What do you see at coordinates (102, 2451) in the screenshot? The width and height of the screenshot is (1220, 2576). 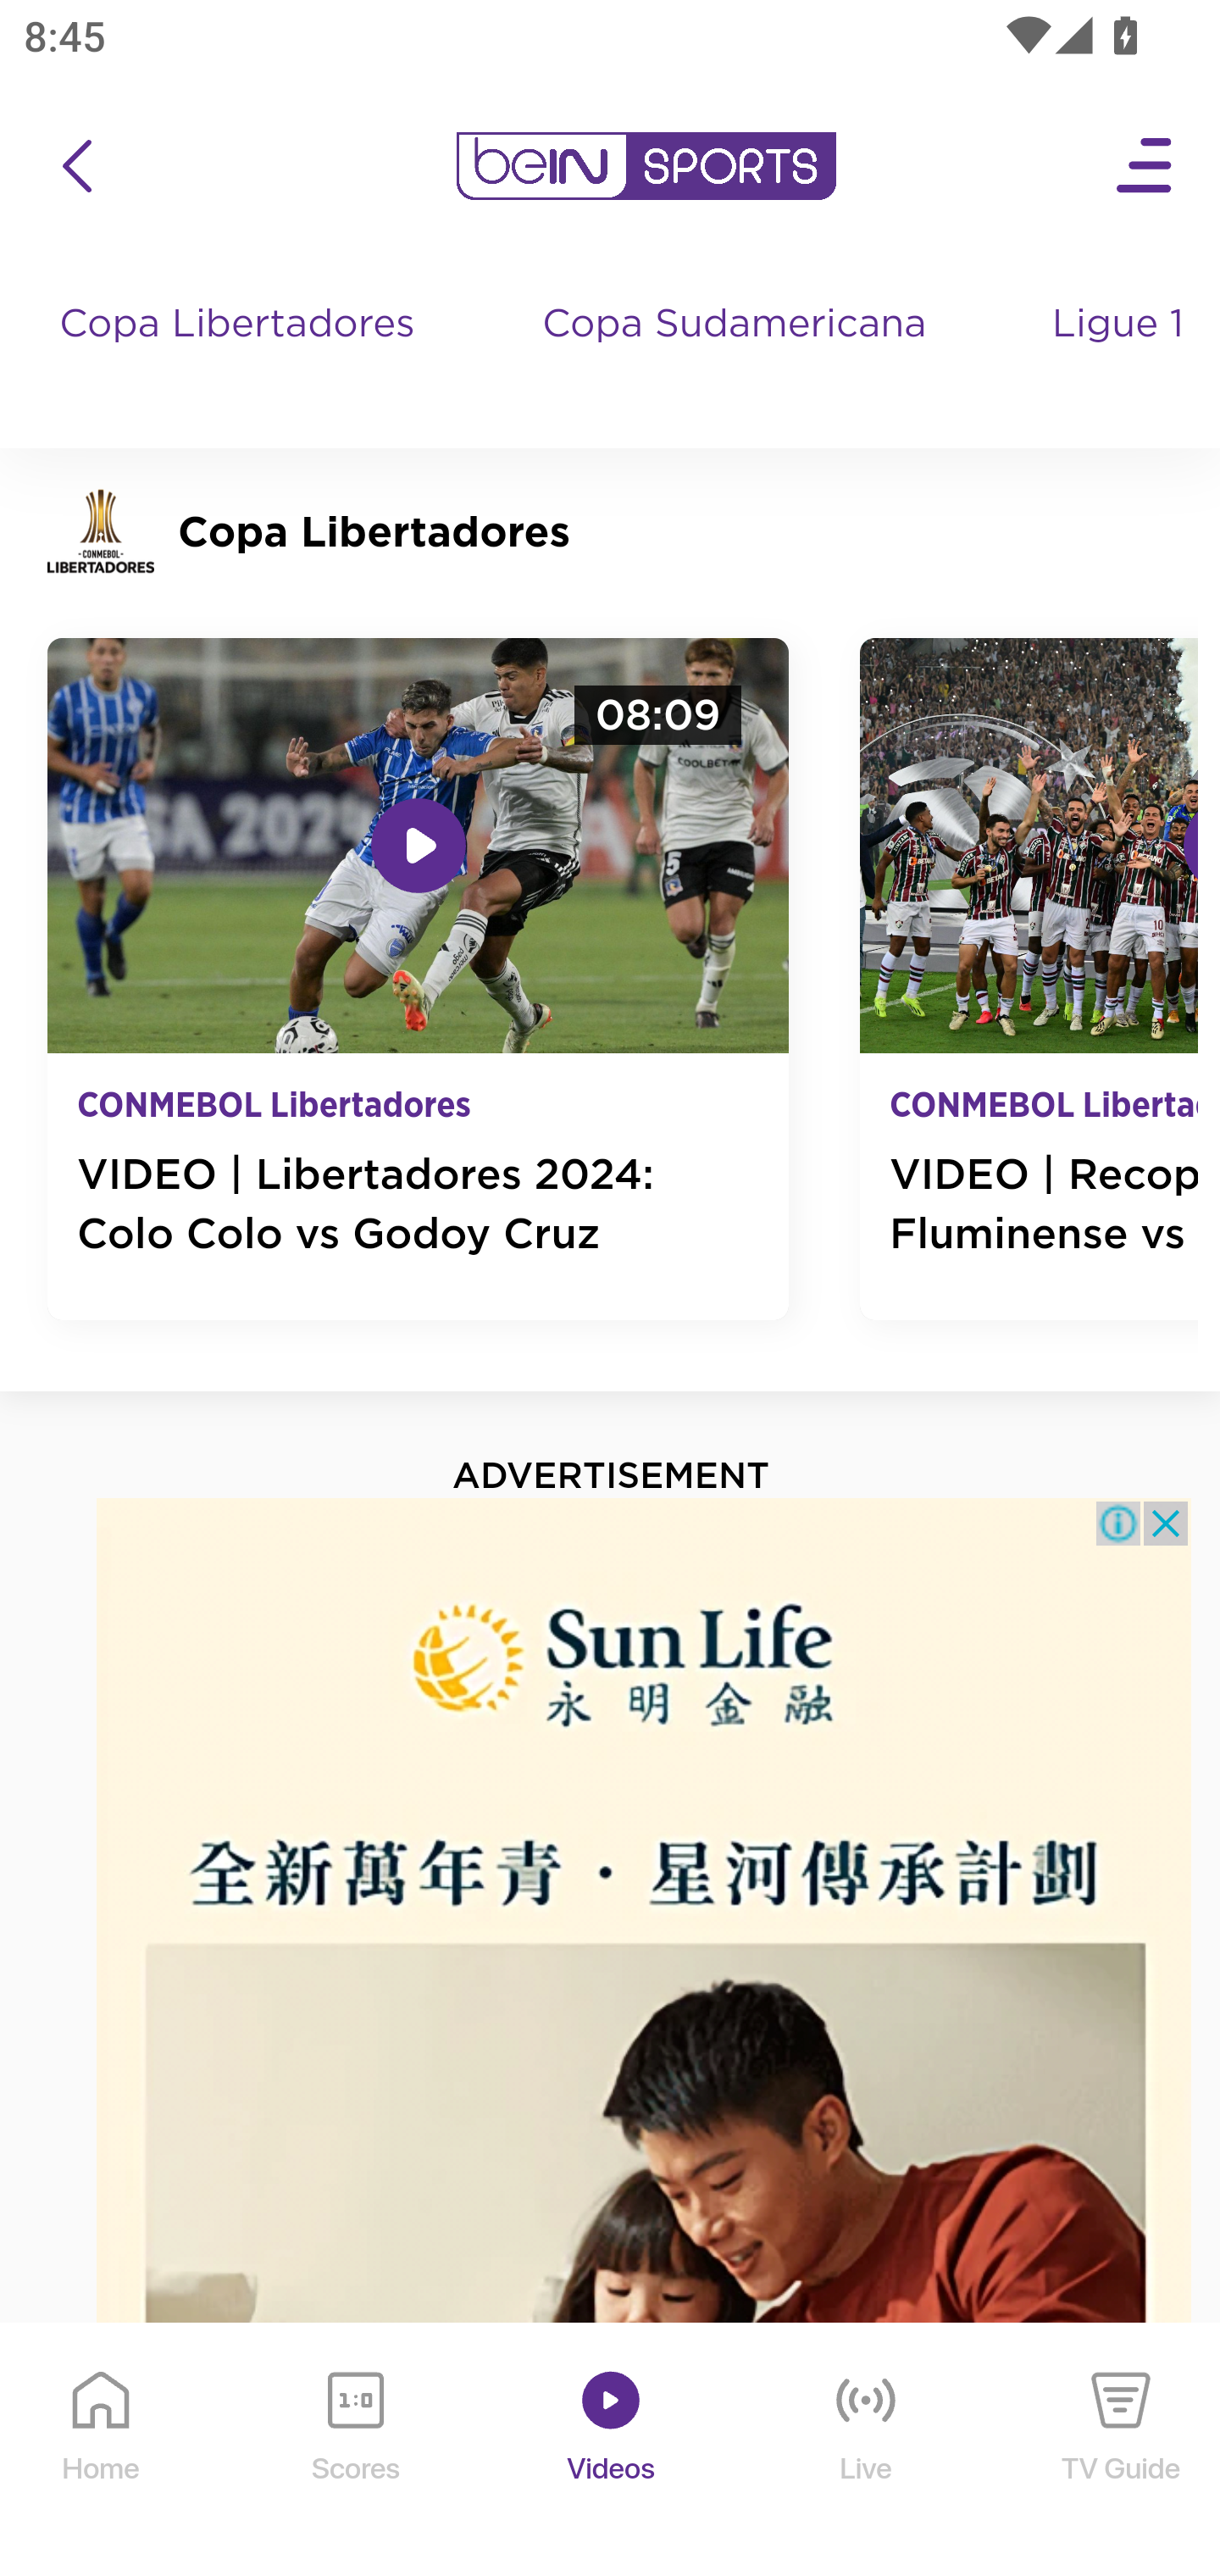 I see `Home Home Icon Home` at bounding box center [102, 2451].